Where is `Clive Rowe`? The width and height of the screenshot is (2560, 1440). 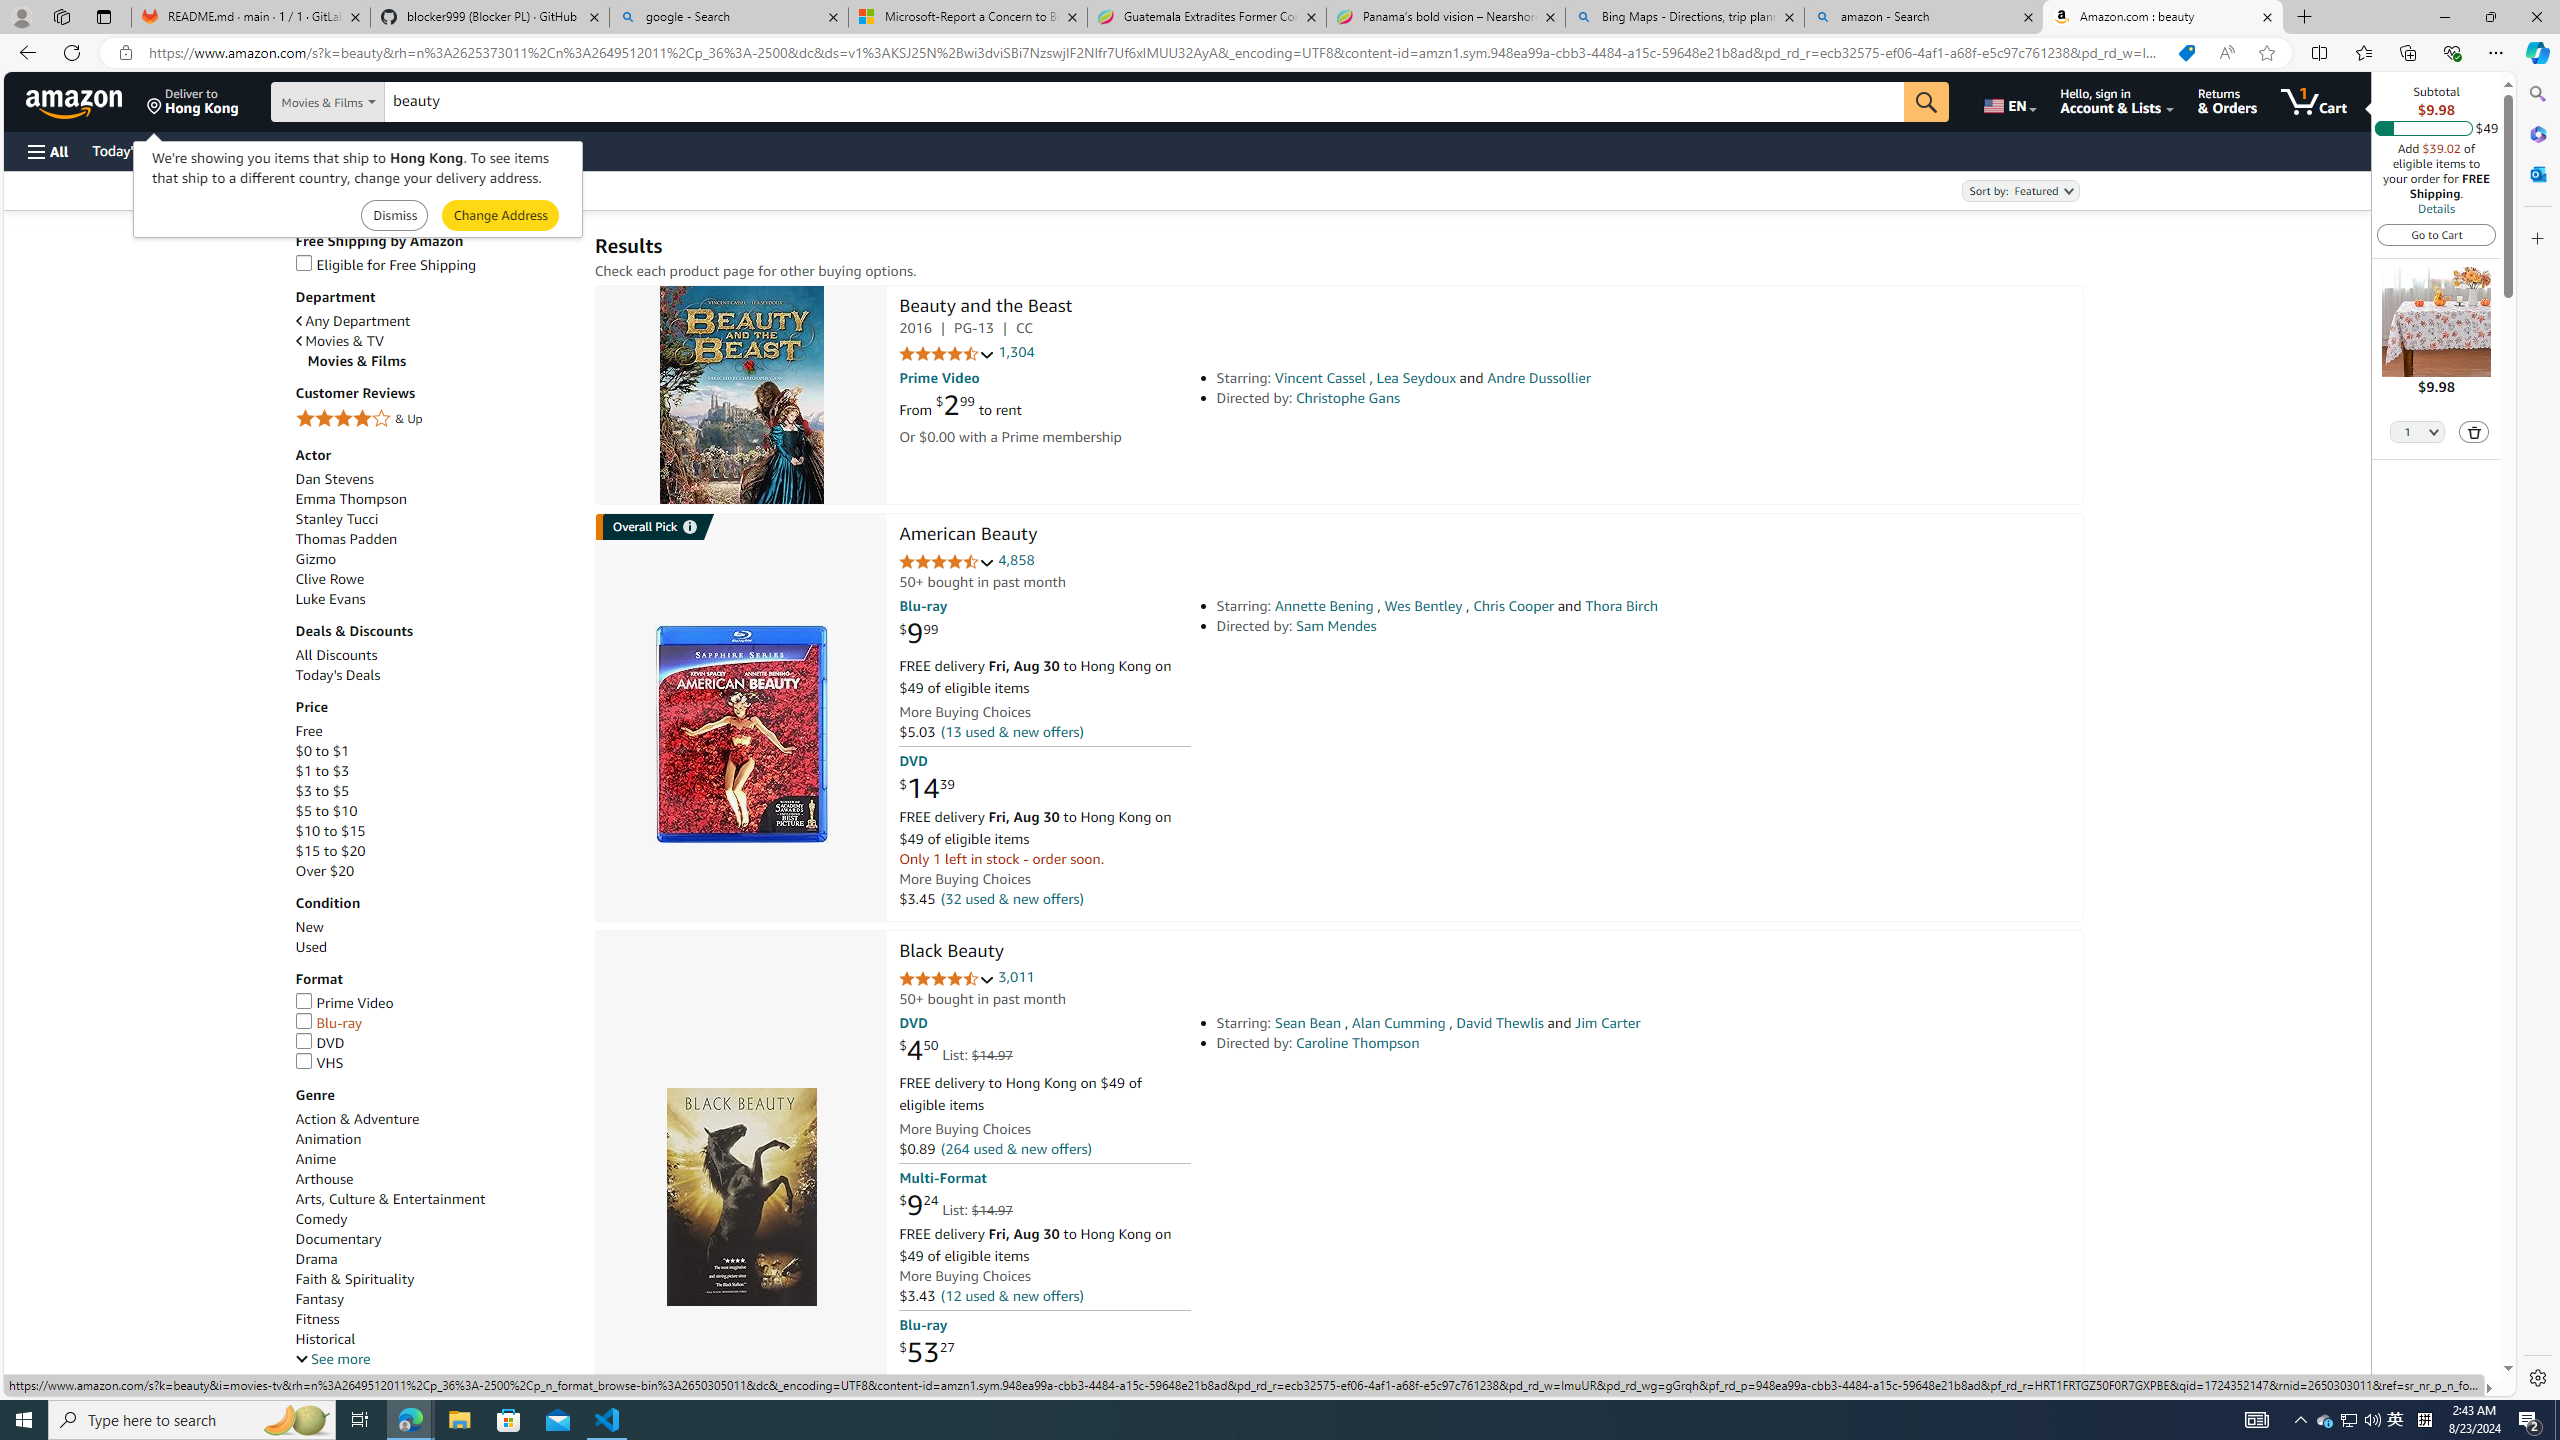 Clive Rowe is located at coordinates (330, 579).